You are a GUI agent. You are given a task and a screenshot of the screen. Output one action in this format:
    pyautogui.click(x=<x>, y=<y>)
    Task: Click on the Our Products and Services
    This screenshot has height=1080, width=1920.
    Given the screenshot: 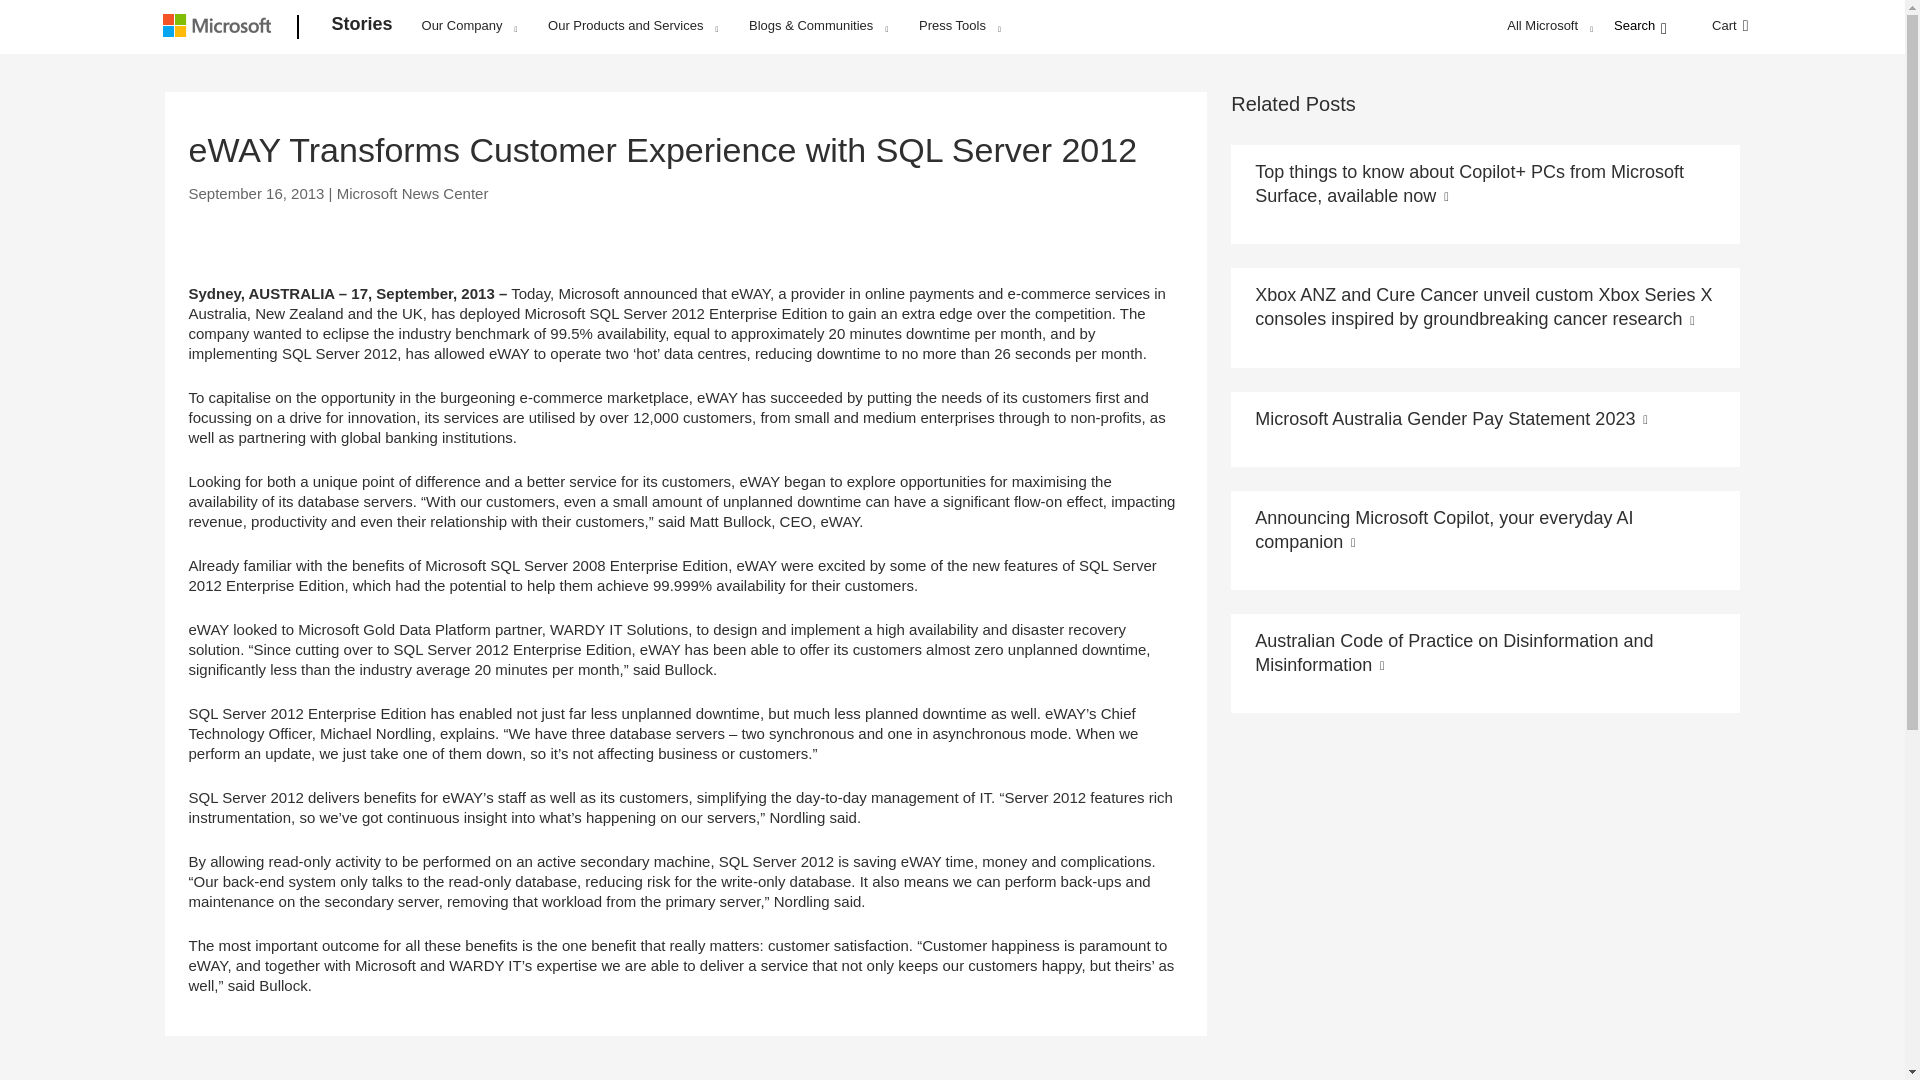 What is the action you would take?
    pyautogui.click(x=632, y=25)
    